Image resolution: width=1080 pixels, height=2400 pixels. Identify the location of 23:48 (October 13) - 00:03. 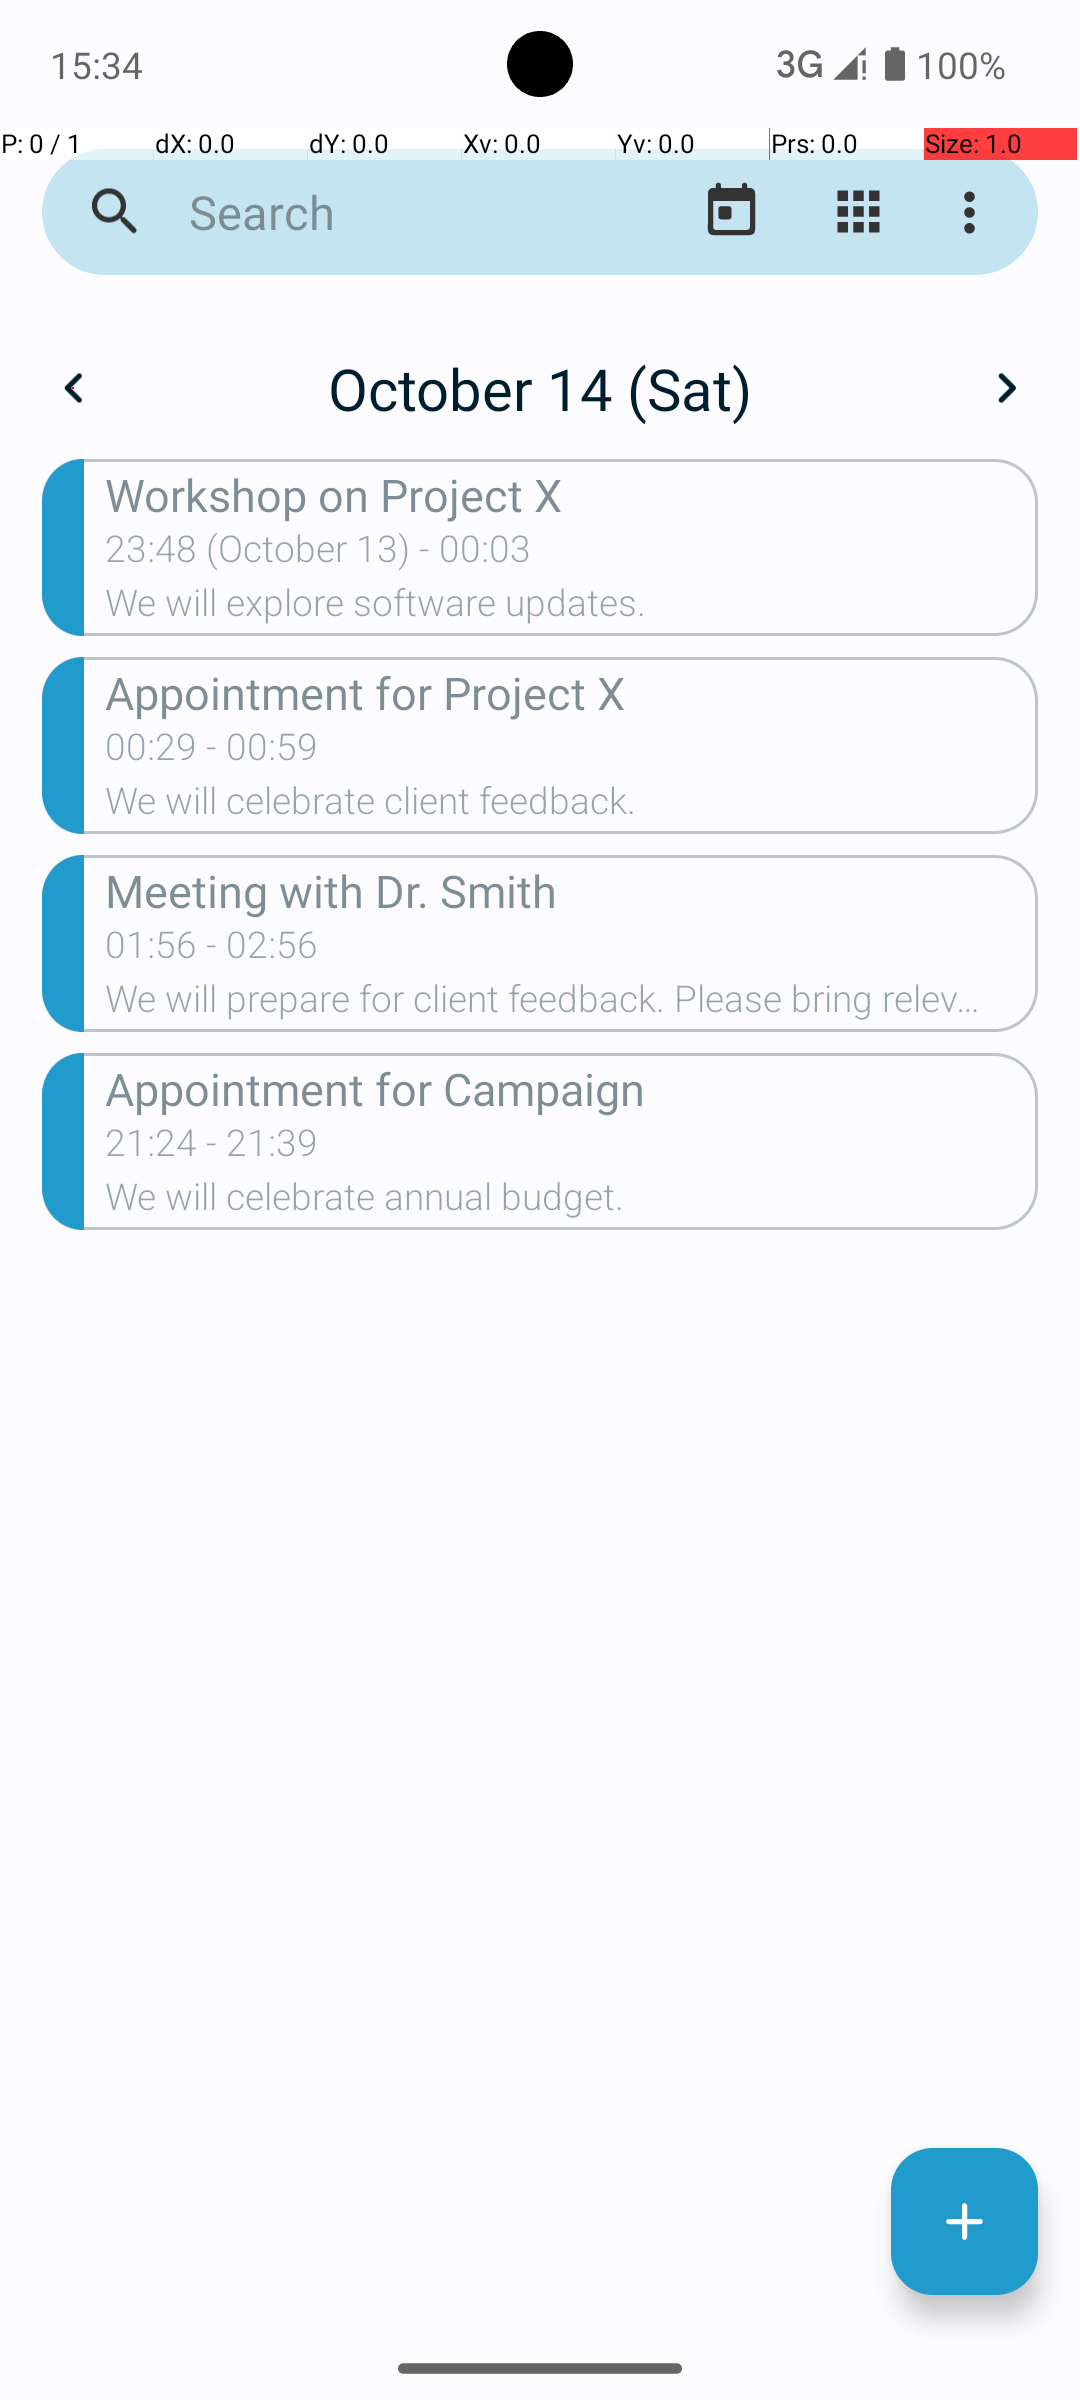
(318, 555).